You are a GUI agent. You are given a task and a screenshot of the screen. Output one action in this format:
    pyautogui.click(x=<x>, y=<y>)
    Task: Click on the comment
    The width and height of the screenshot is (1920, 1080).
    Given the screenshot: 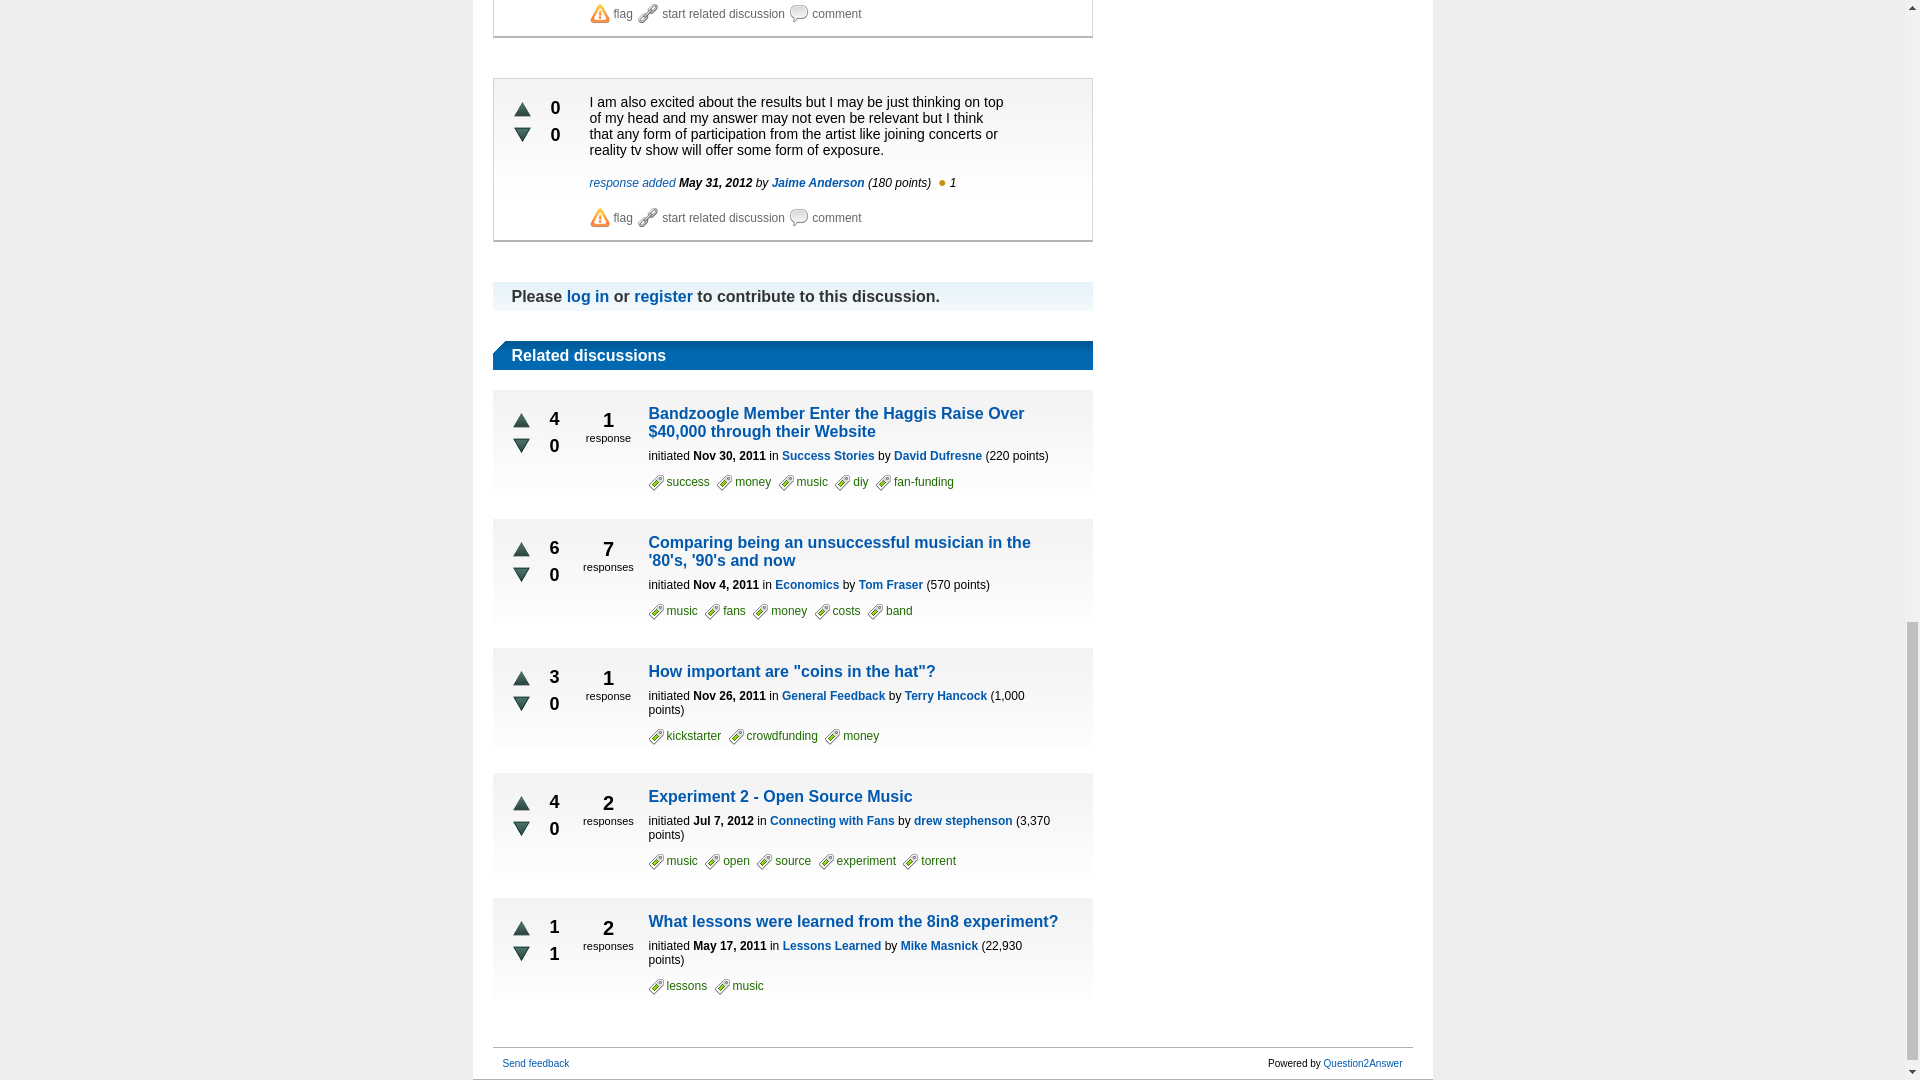 What is the action you would take?
    pyautogui.click(x=824, y=14)
    